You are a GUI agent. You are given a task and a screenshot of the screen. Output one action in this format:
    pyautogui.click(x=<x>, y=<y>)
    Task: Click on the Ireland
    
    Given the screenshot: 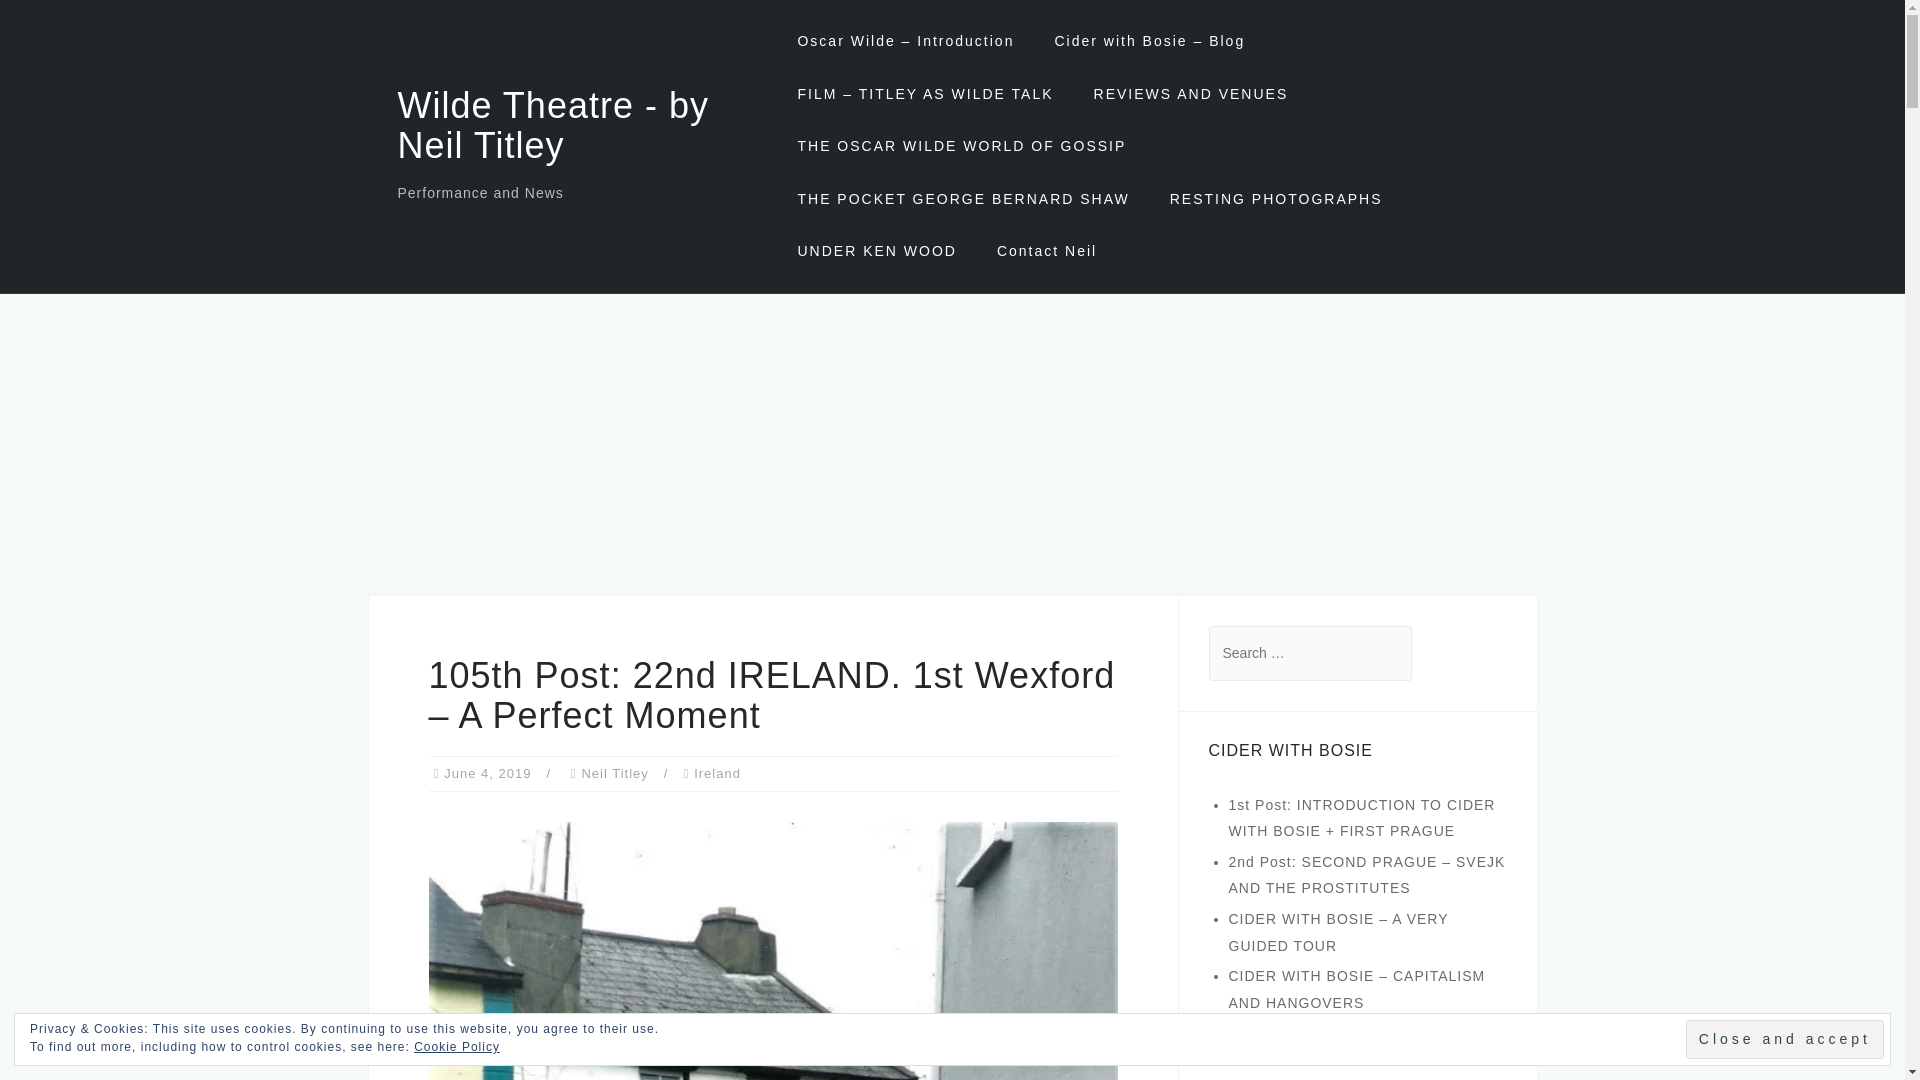 What is the action you would take?
    pyautogui.click(x=717, y=772)
    